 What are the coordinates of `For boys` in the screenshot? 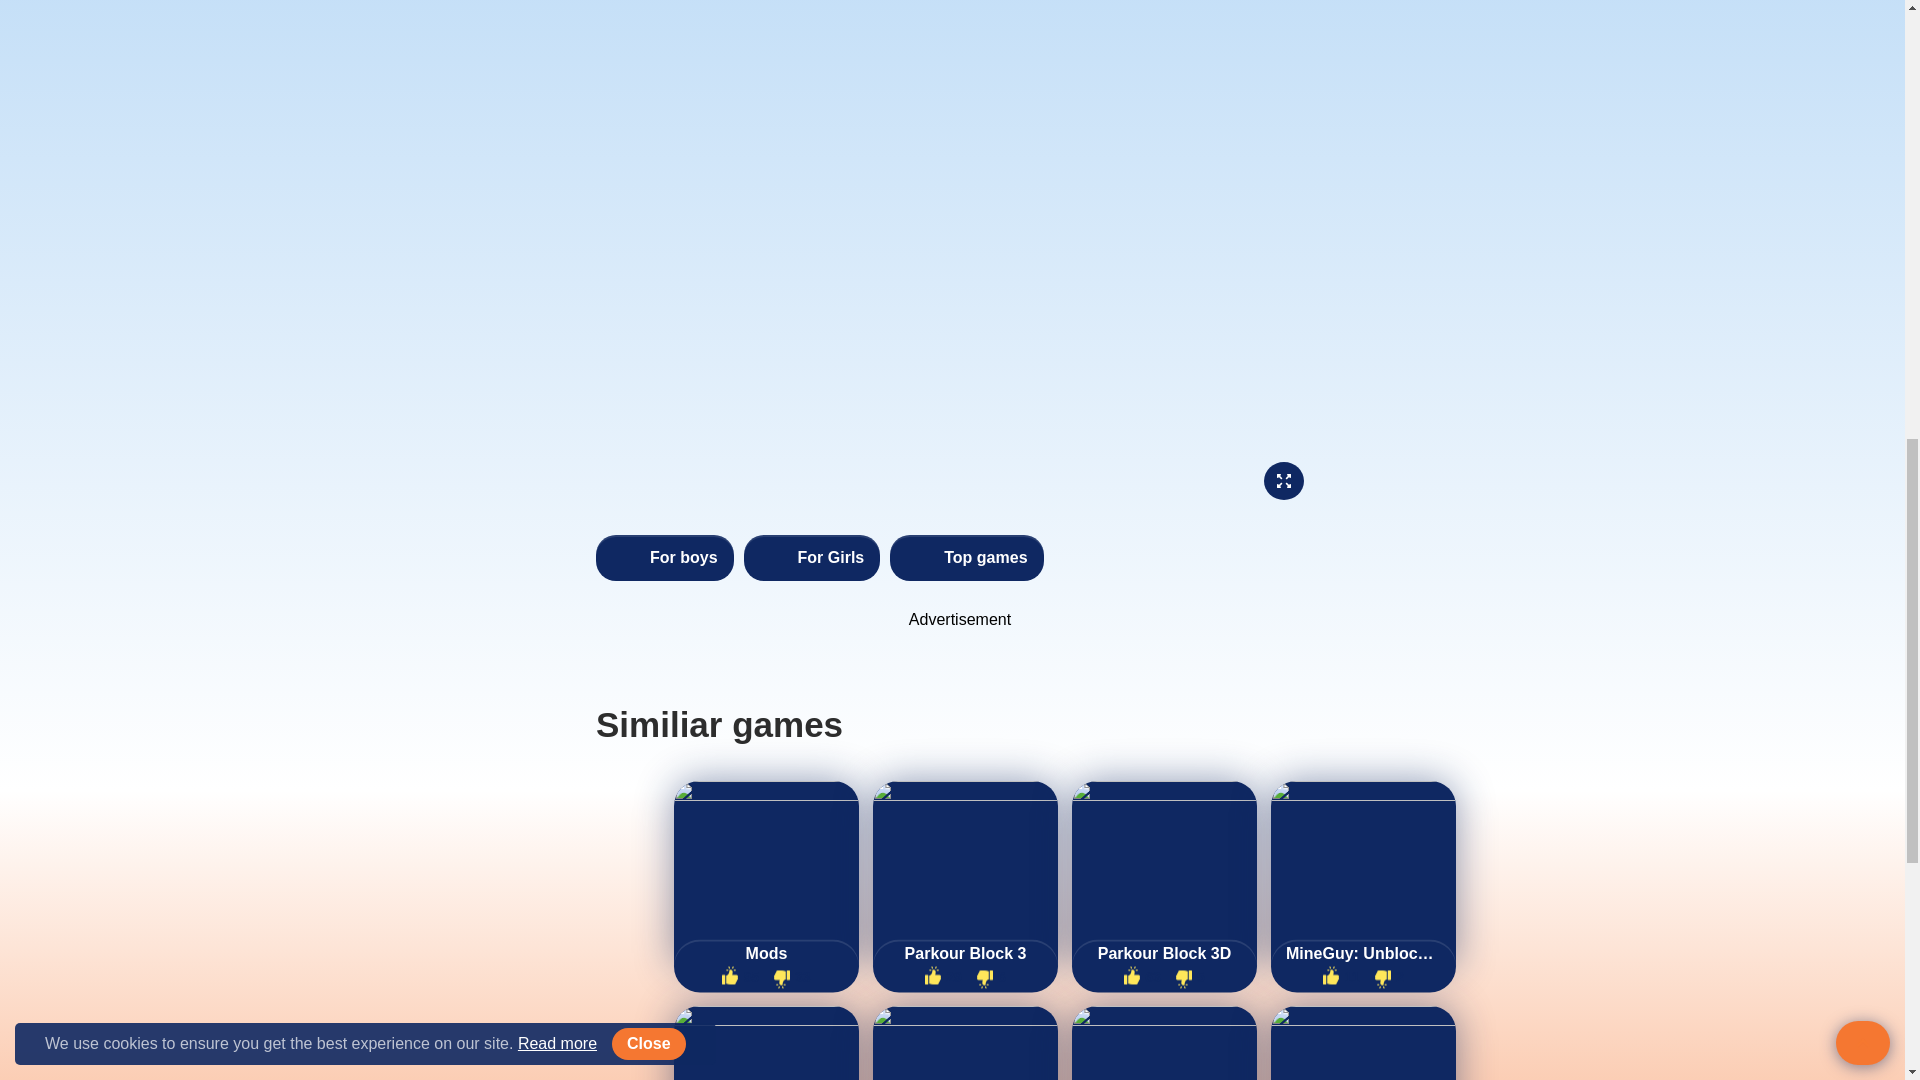 It's located at (664, 558).